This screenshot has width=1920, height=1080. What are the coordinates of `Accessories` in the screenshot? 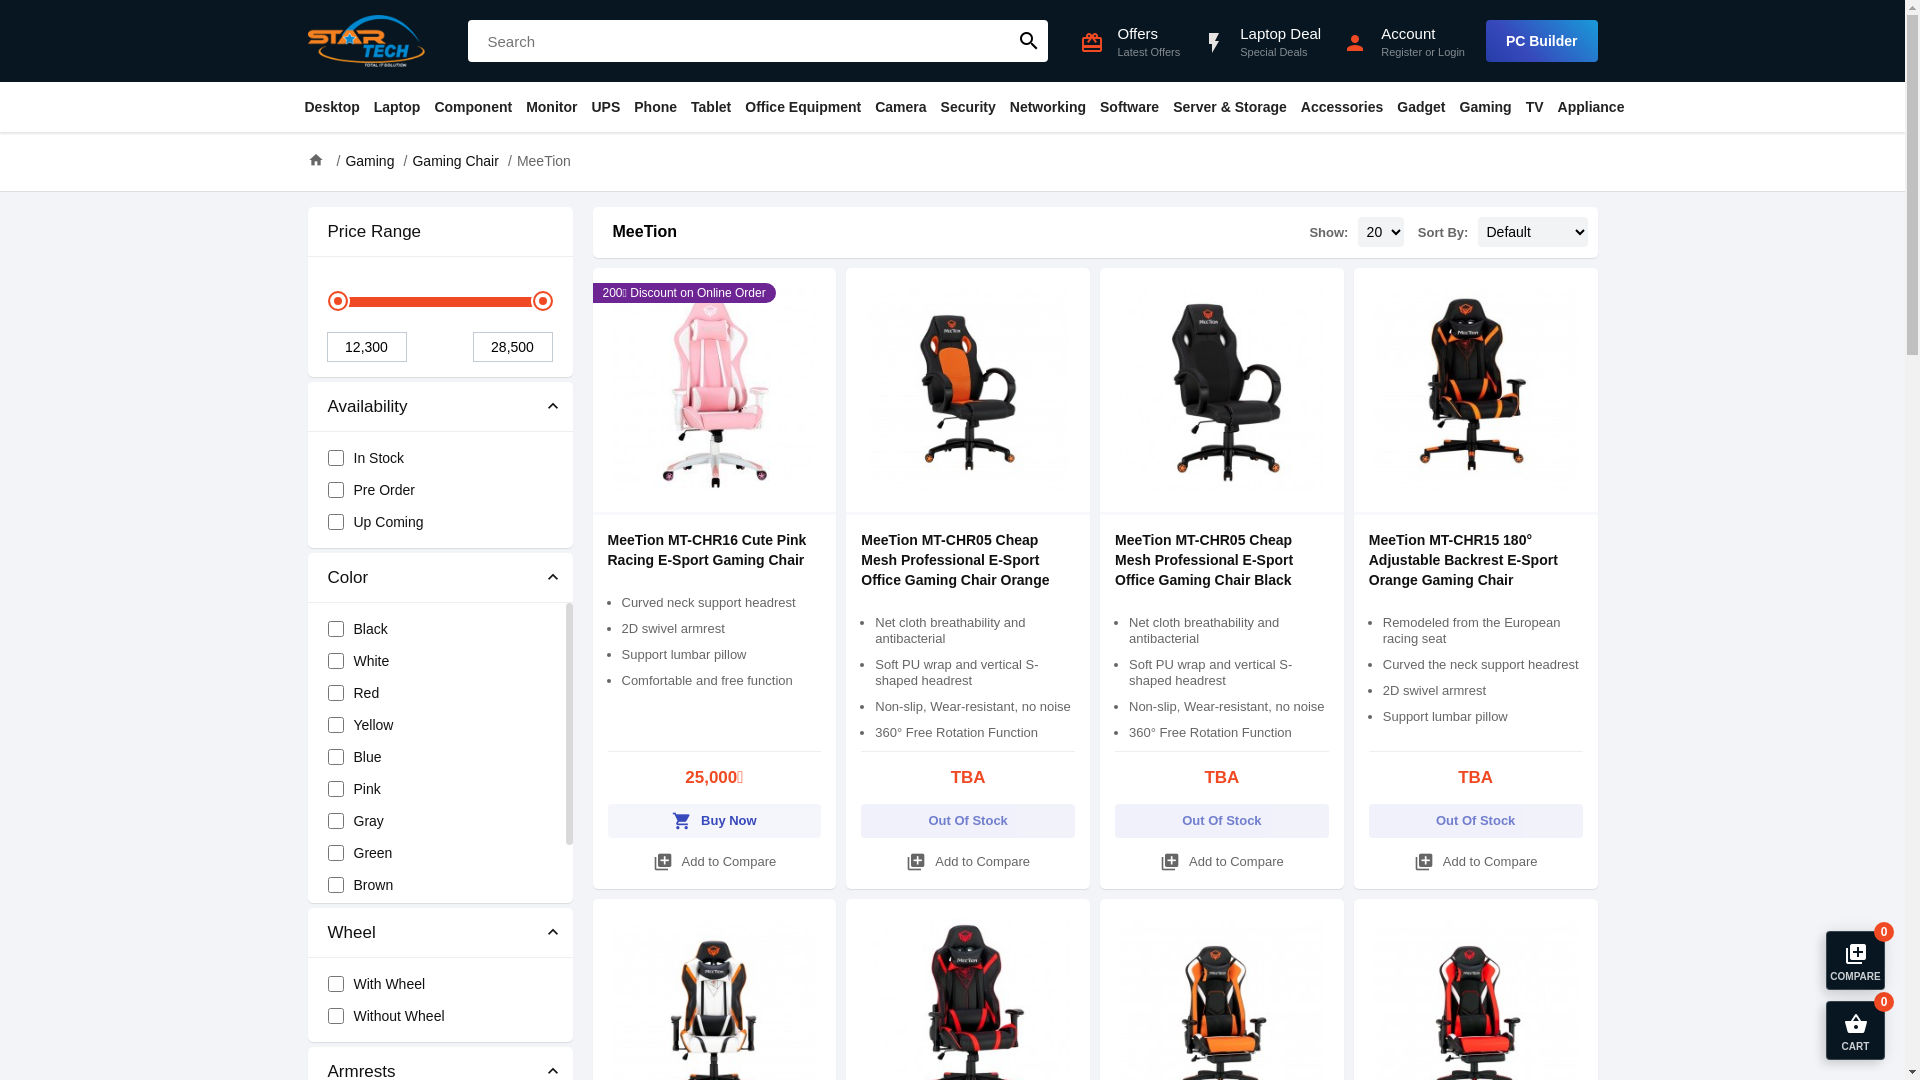 It's located at (1342, 107).